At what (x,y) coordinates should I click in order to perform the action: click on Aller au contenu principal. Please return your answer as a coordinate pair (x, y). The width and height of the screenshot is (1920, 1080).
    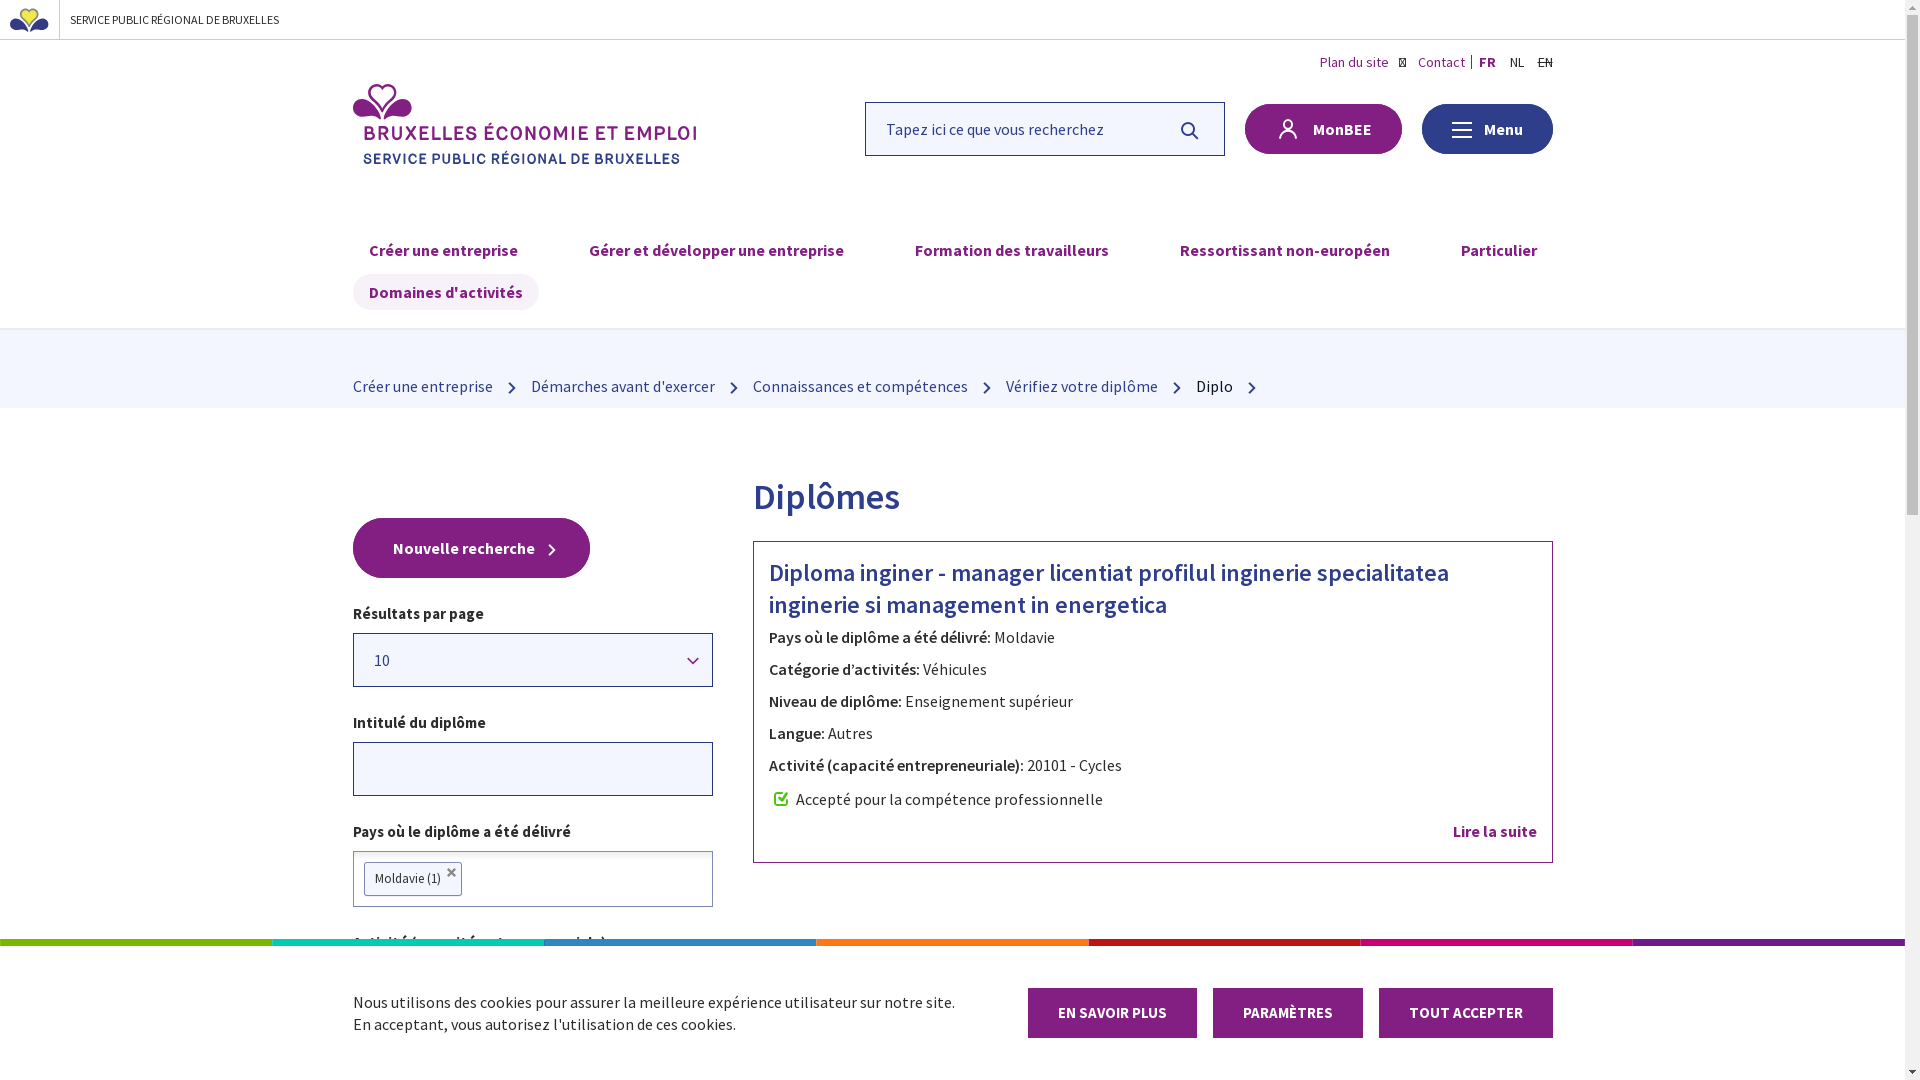
    Looking at the image, I should click on (0, 0).